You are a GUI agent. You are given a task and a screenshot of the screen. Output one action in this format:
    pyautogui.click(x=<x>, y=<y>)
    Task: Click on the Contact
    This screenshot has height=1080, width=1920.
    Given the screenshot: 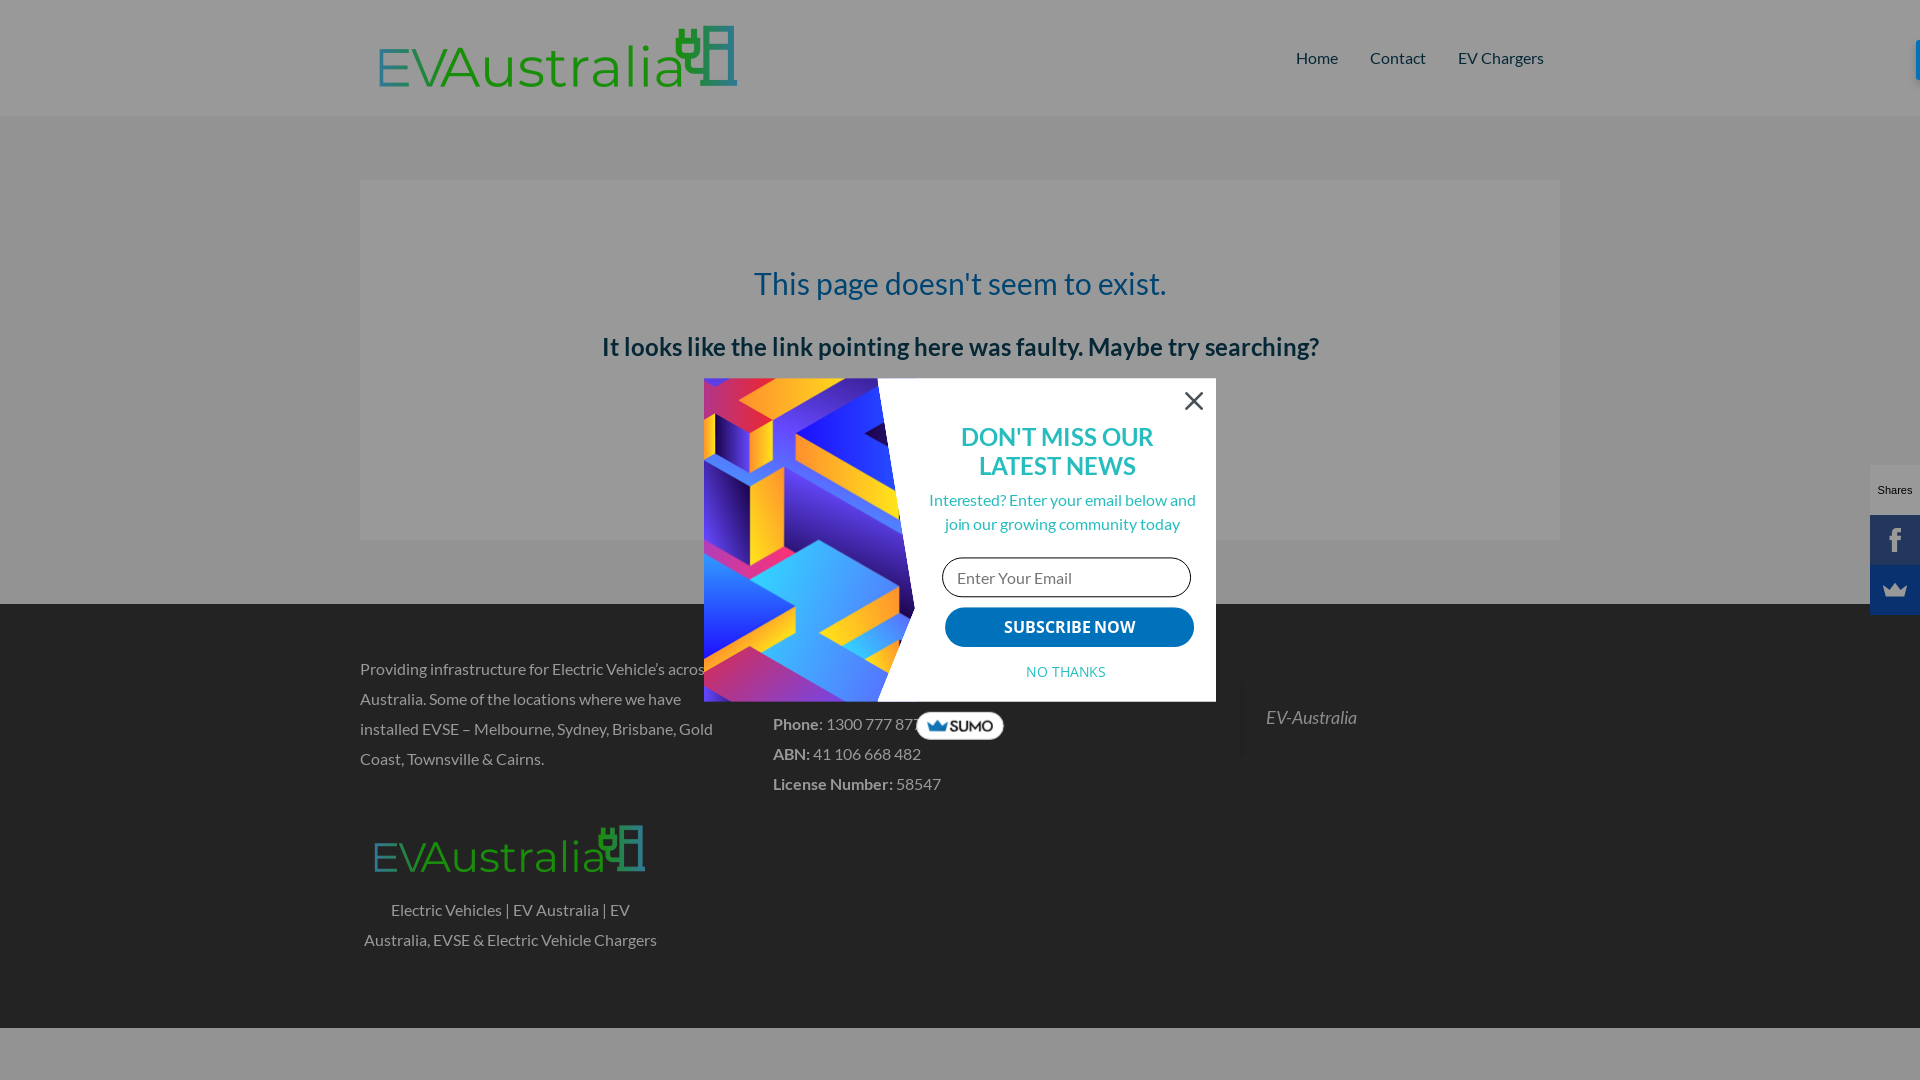 What is the action you would take?
    pyautogui.click(x=1398, y=58)
    